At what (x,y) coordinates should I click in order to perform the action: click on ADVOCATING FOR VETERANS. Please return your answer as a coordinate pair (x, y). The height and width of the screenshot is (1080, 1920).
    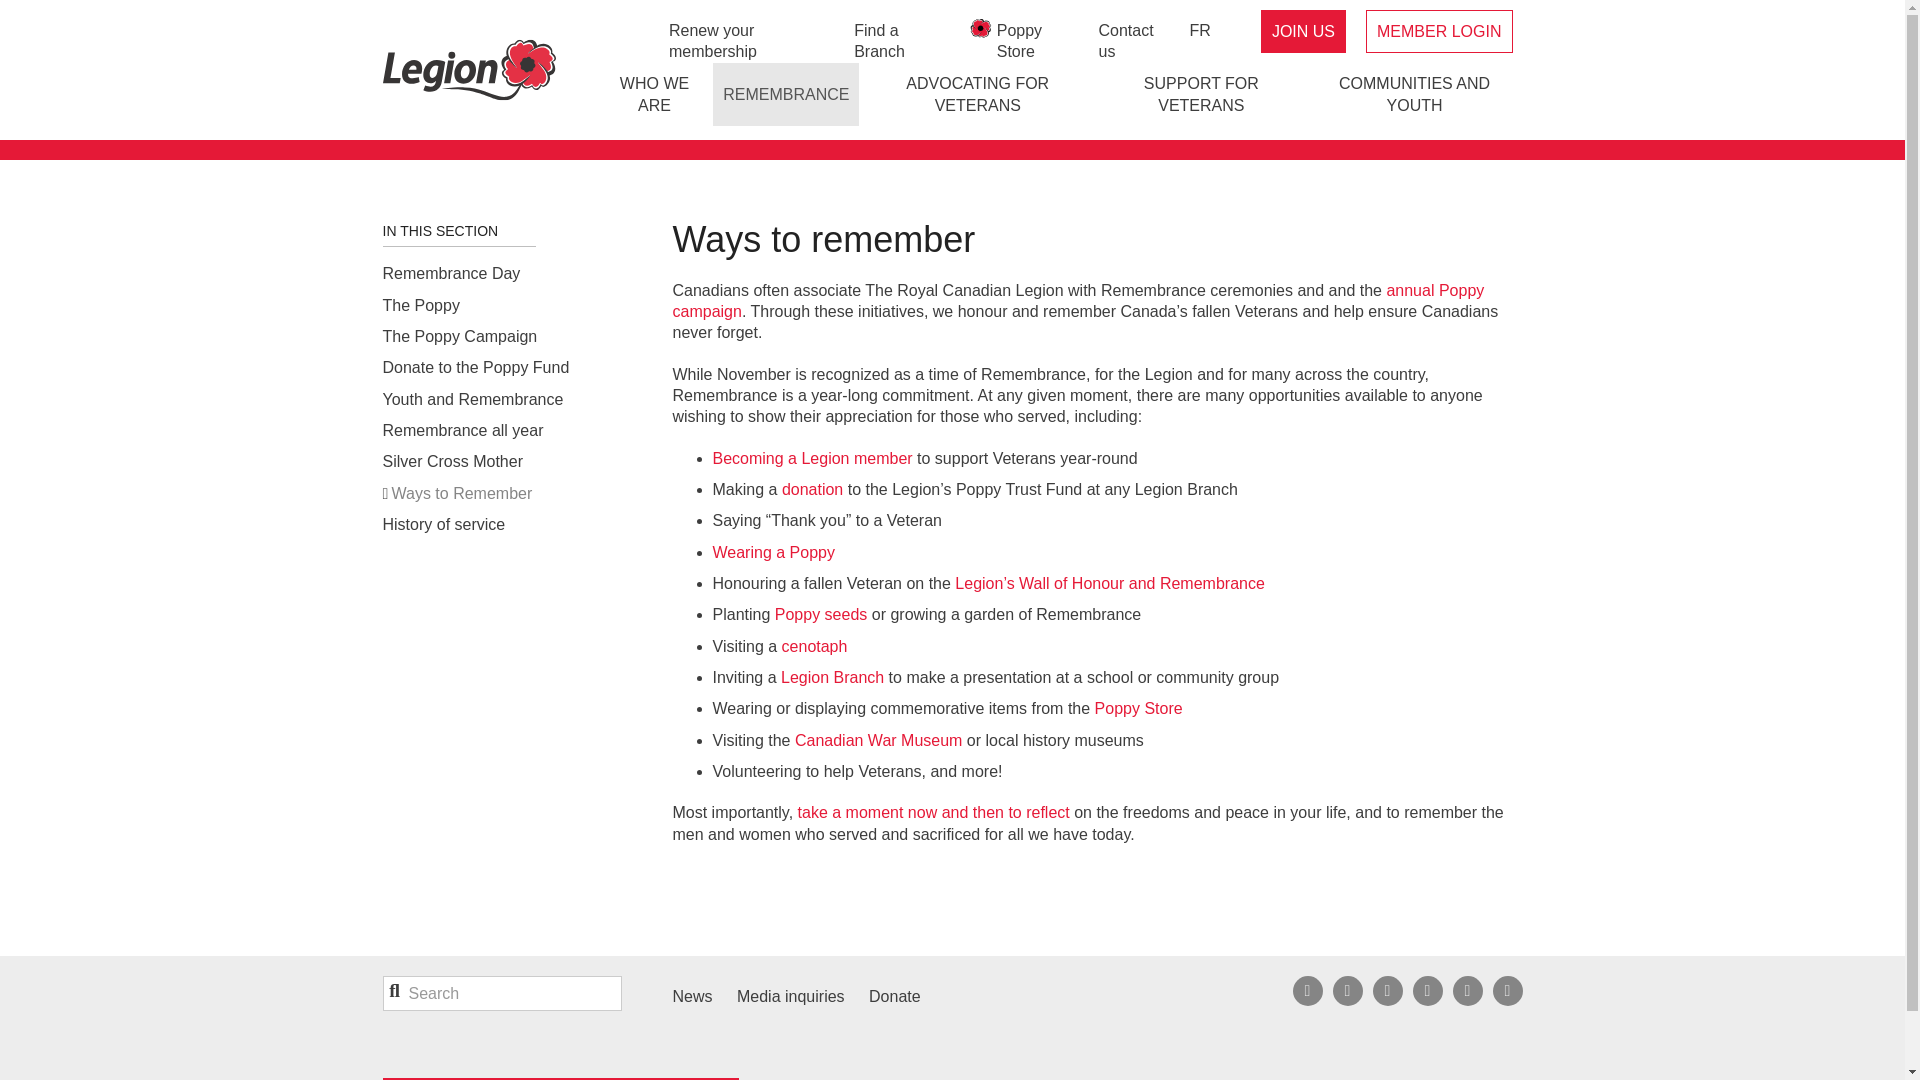
    Looking at the image, I should click on (977, 94).